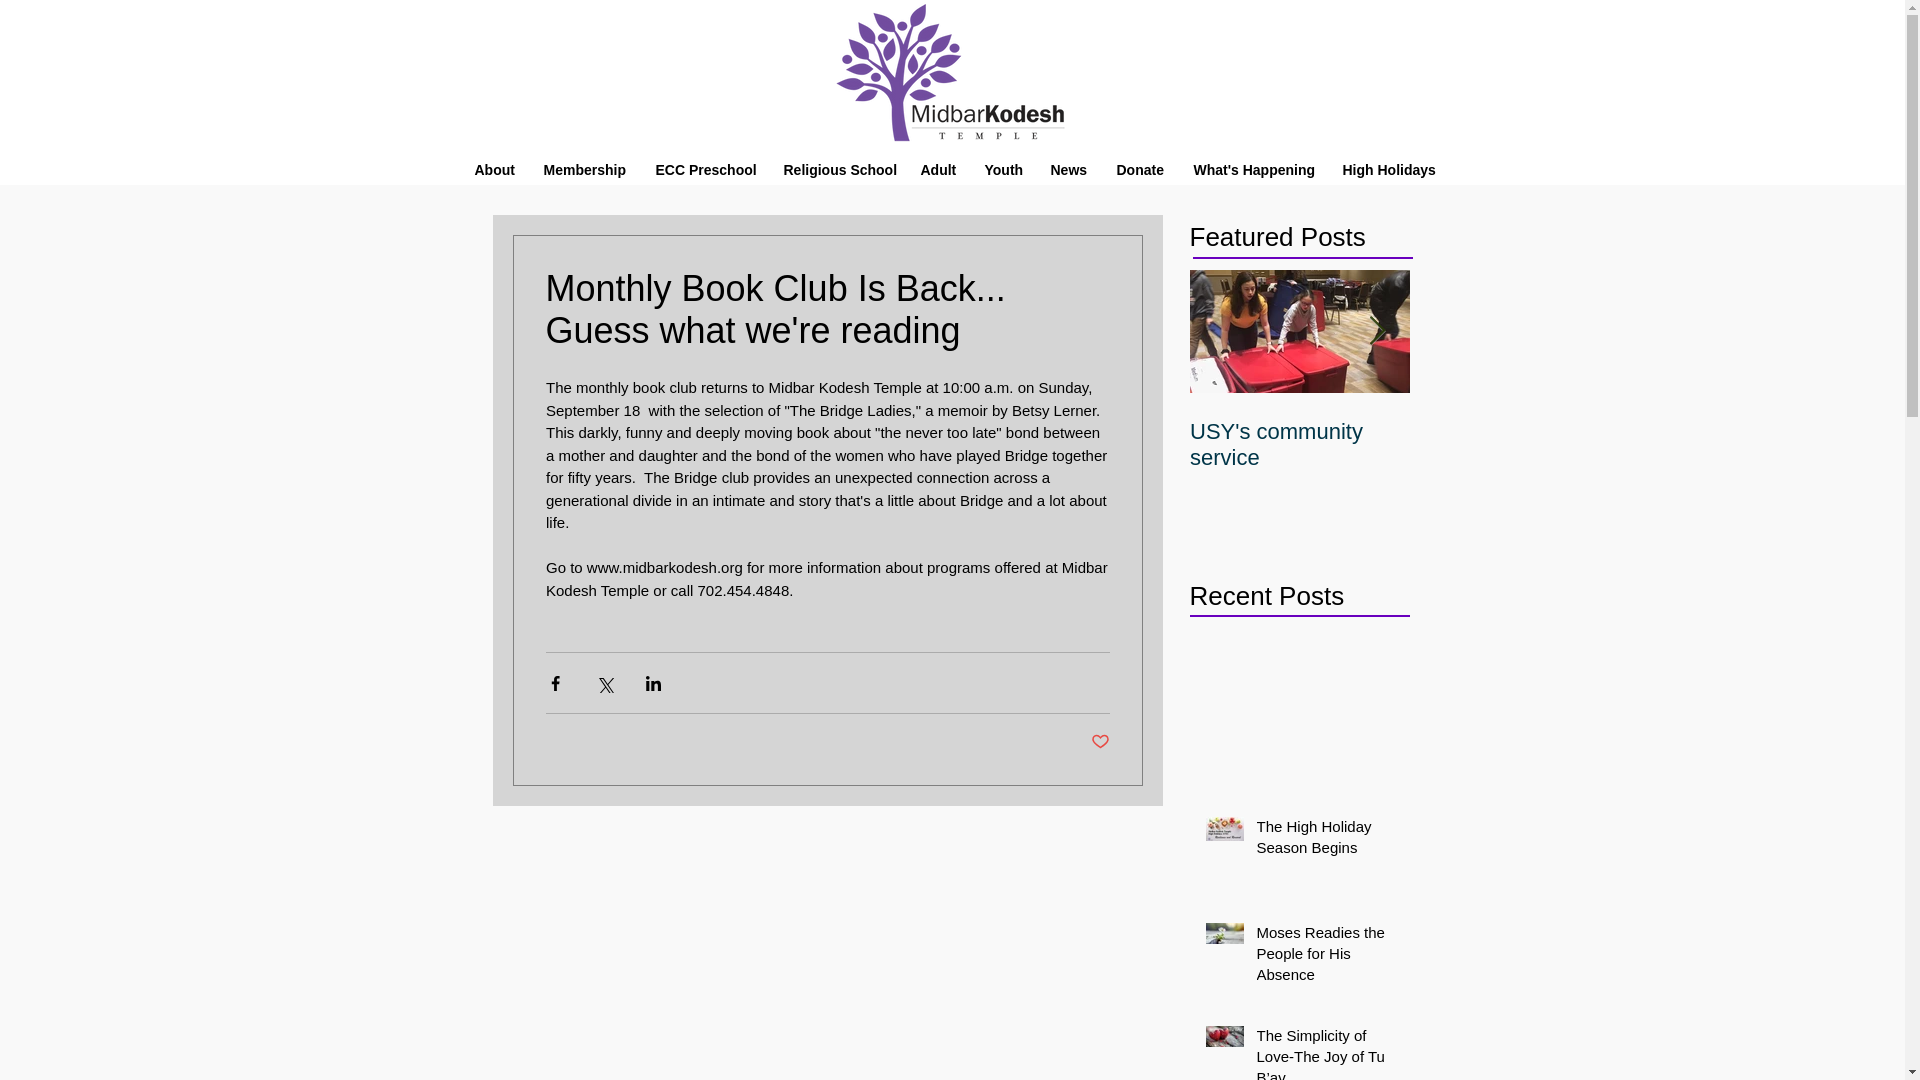 The image size is (1920, 1080). Describe the element at coordinates (1327, 841) in the screenshot. I see `The High Holiday Season Begins` at that location.